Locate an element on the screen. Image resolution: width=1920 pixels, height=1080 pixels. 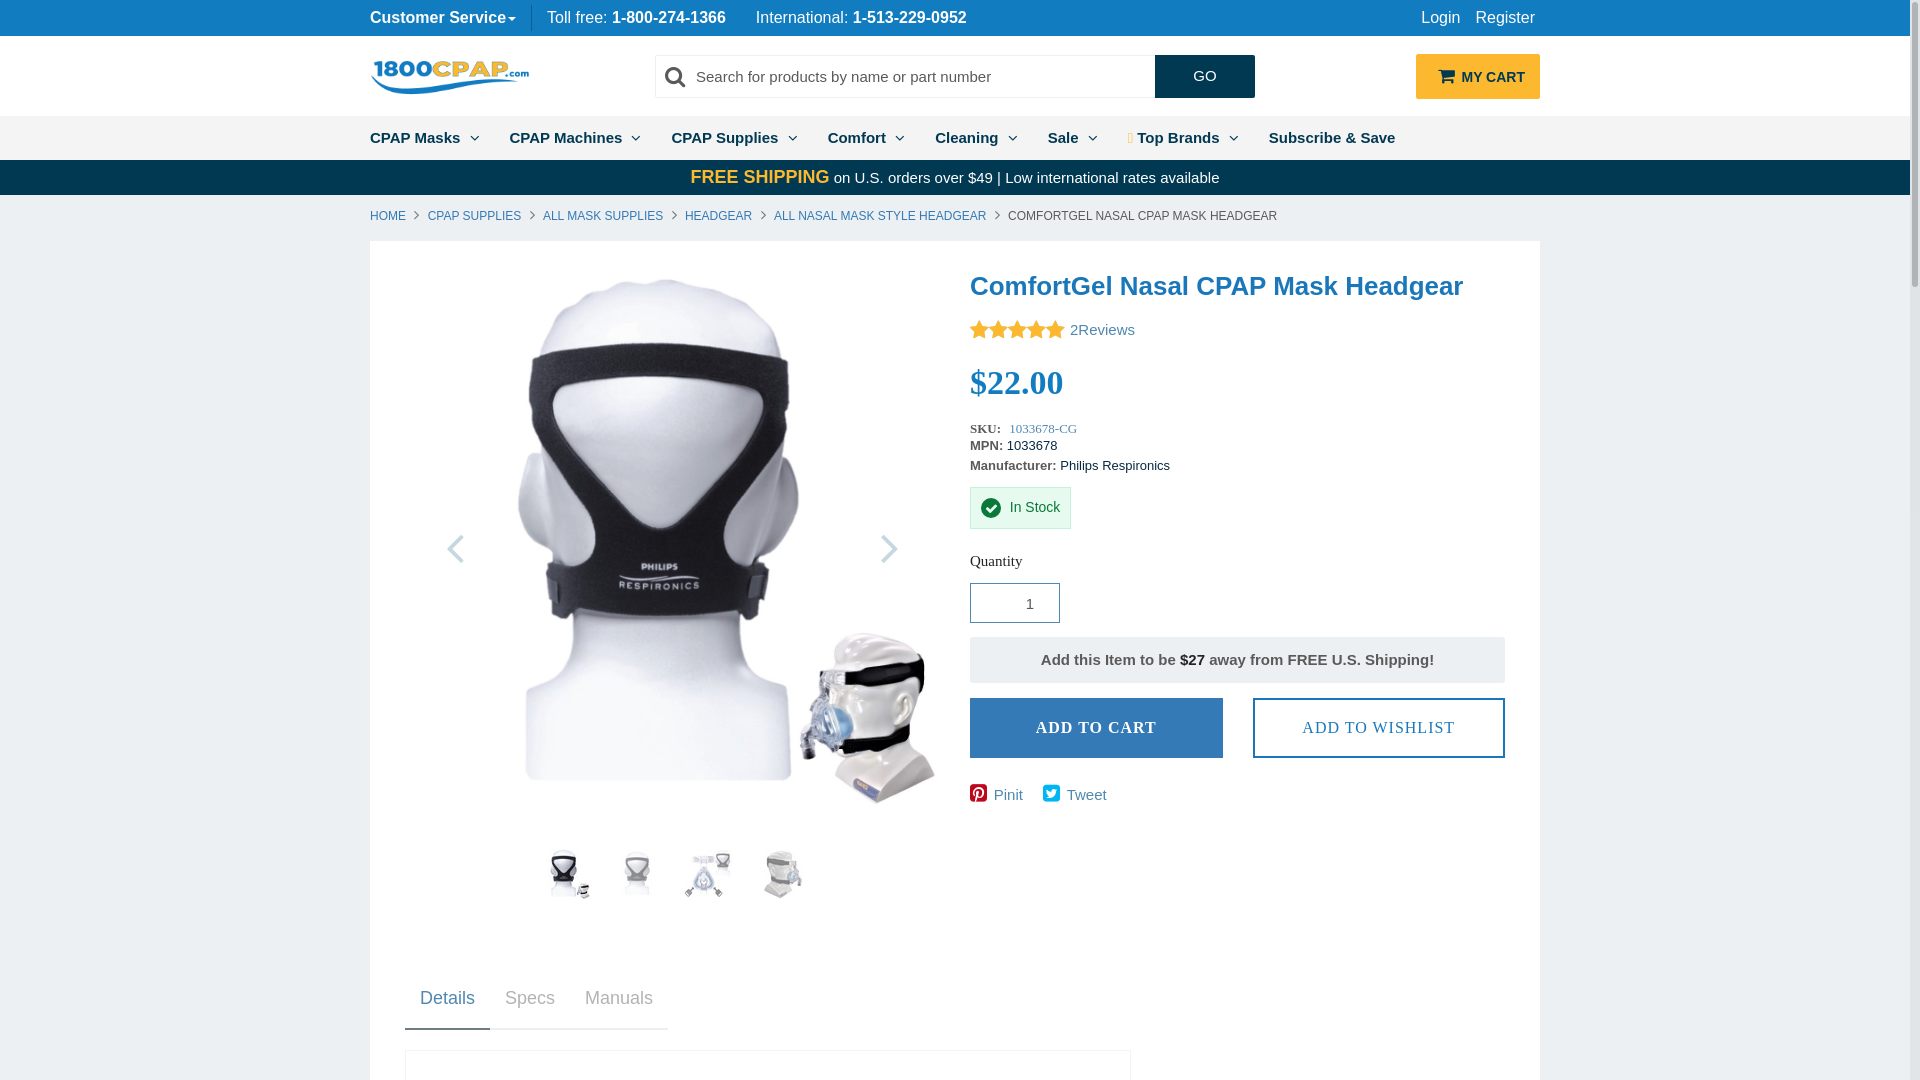
Cleaning is located at coordinates (976, 136).